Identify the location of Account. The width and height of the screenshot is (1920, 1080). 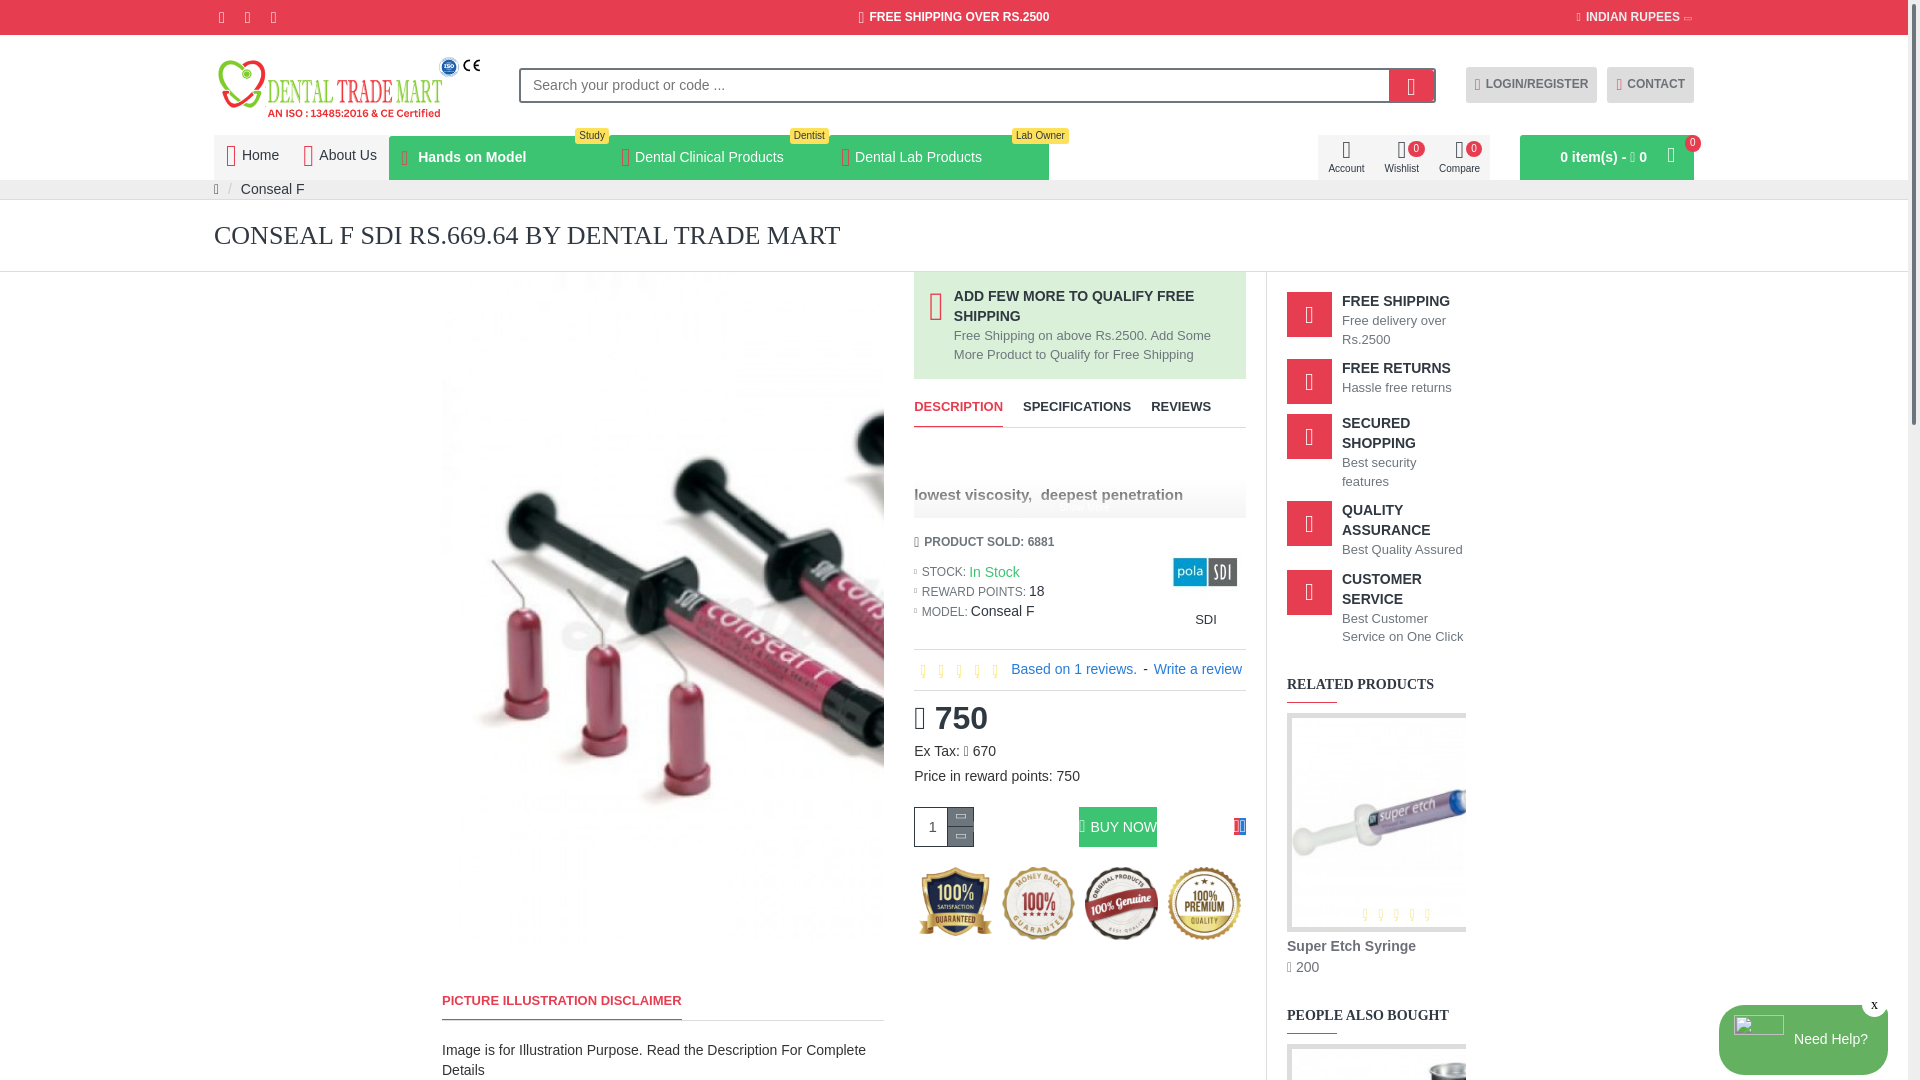
(1401, 158).